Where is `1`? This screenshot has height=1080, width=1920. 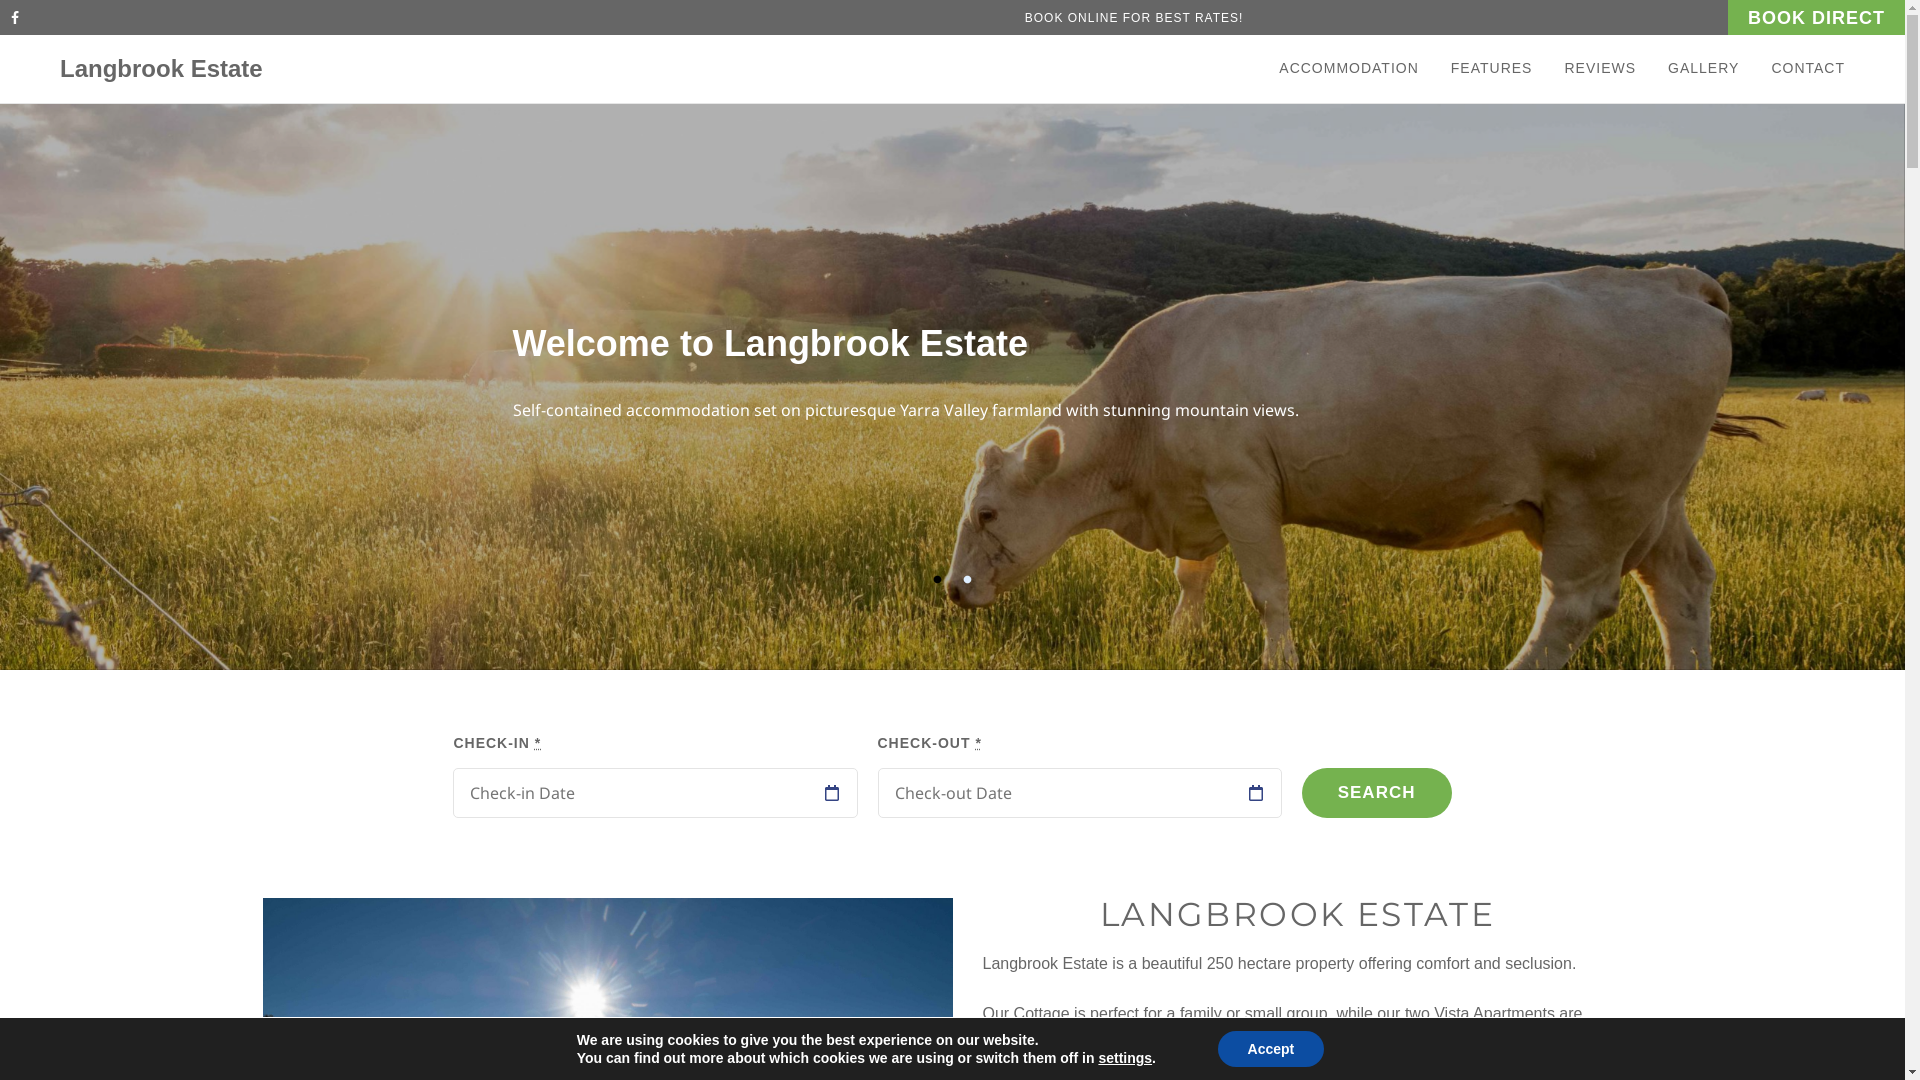
1 is located at coordinates (938, 580).